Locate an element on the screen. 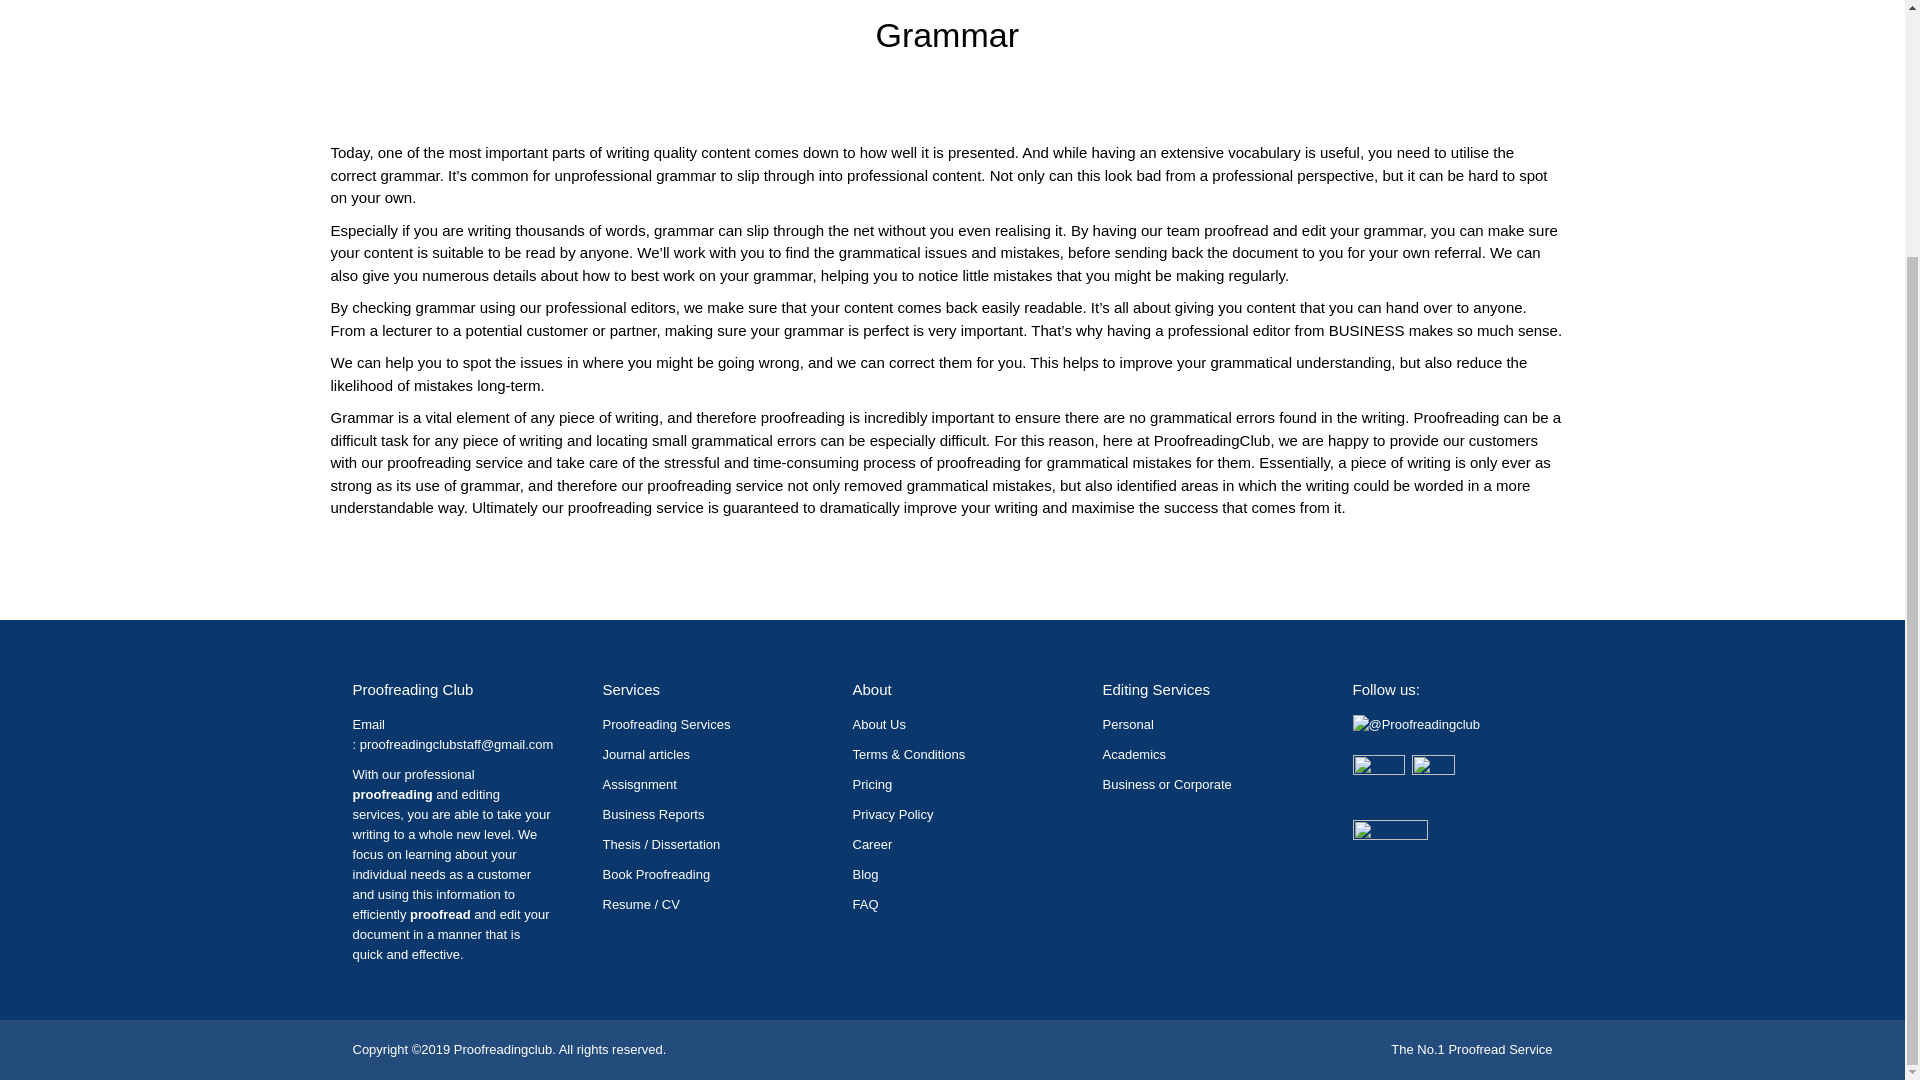 The image size is (1920, 1080). Personal is located at coordinates (1128, 724).